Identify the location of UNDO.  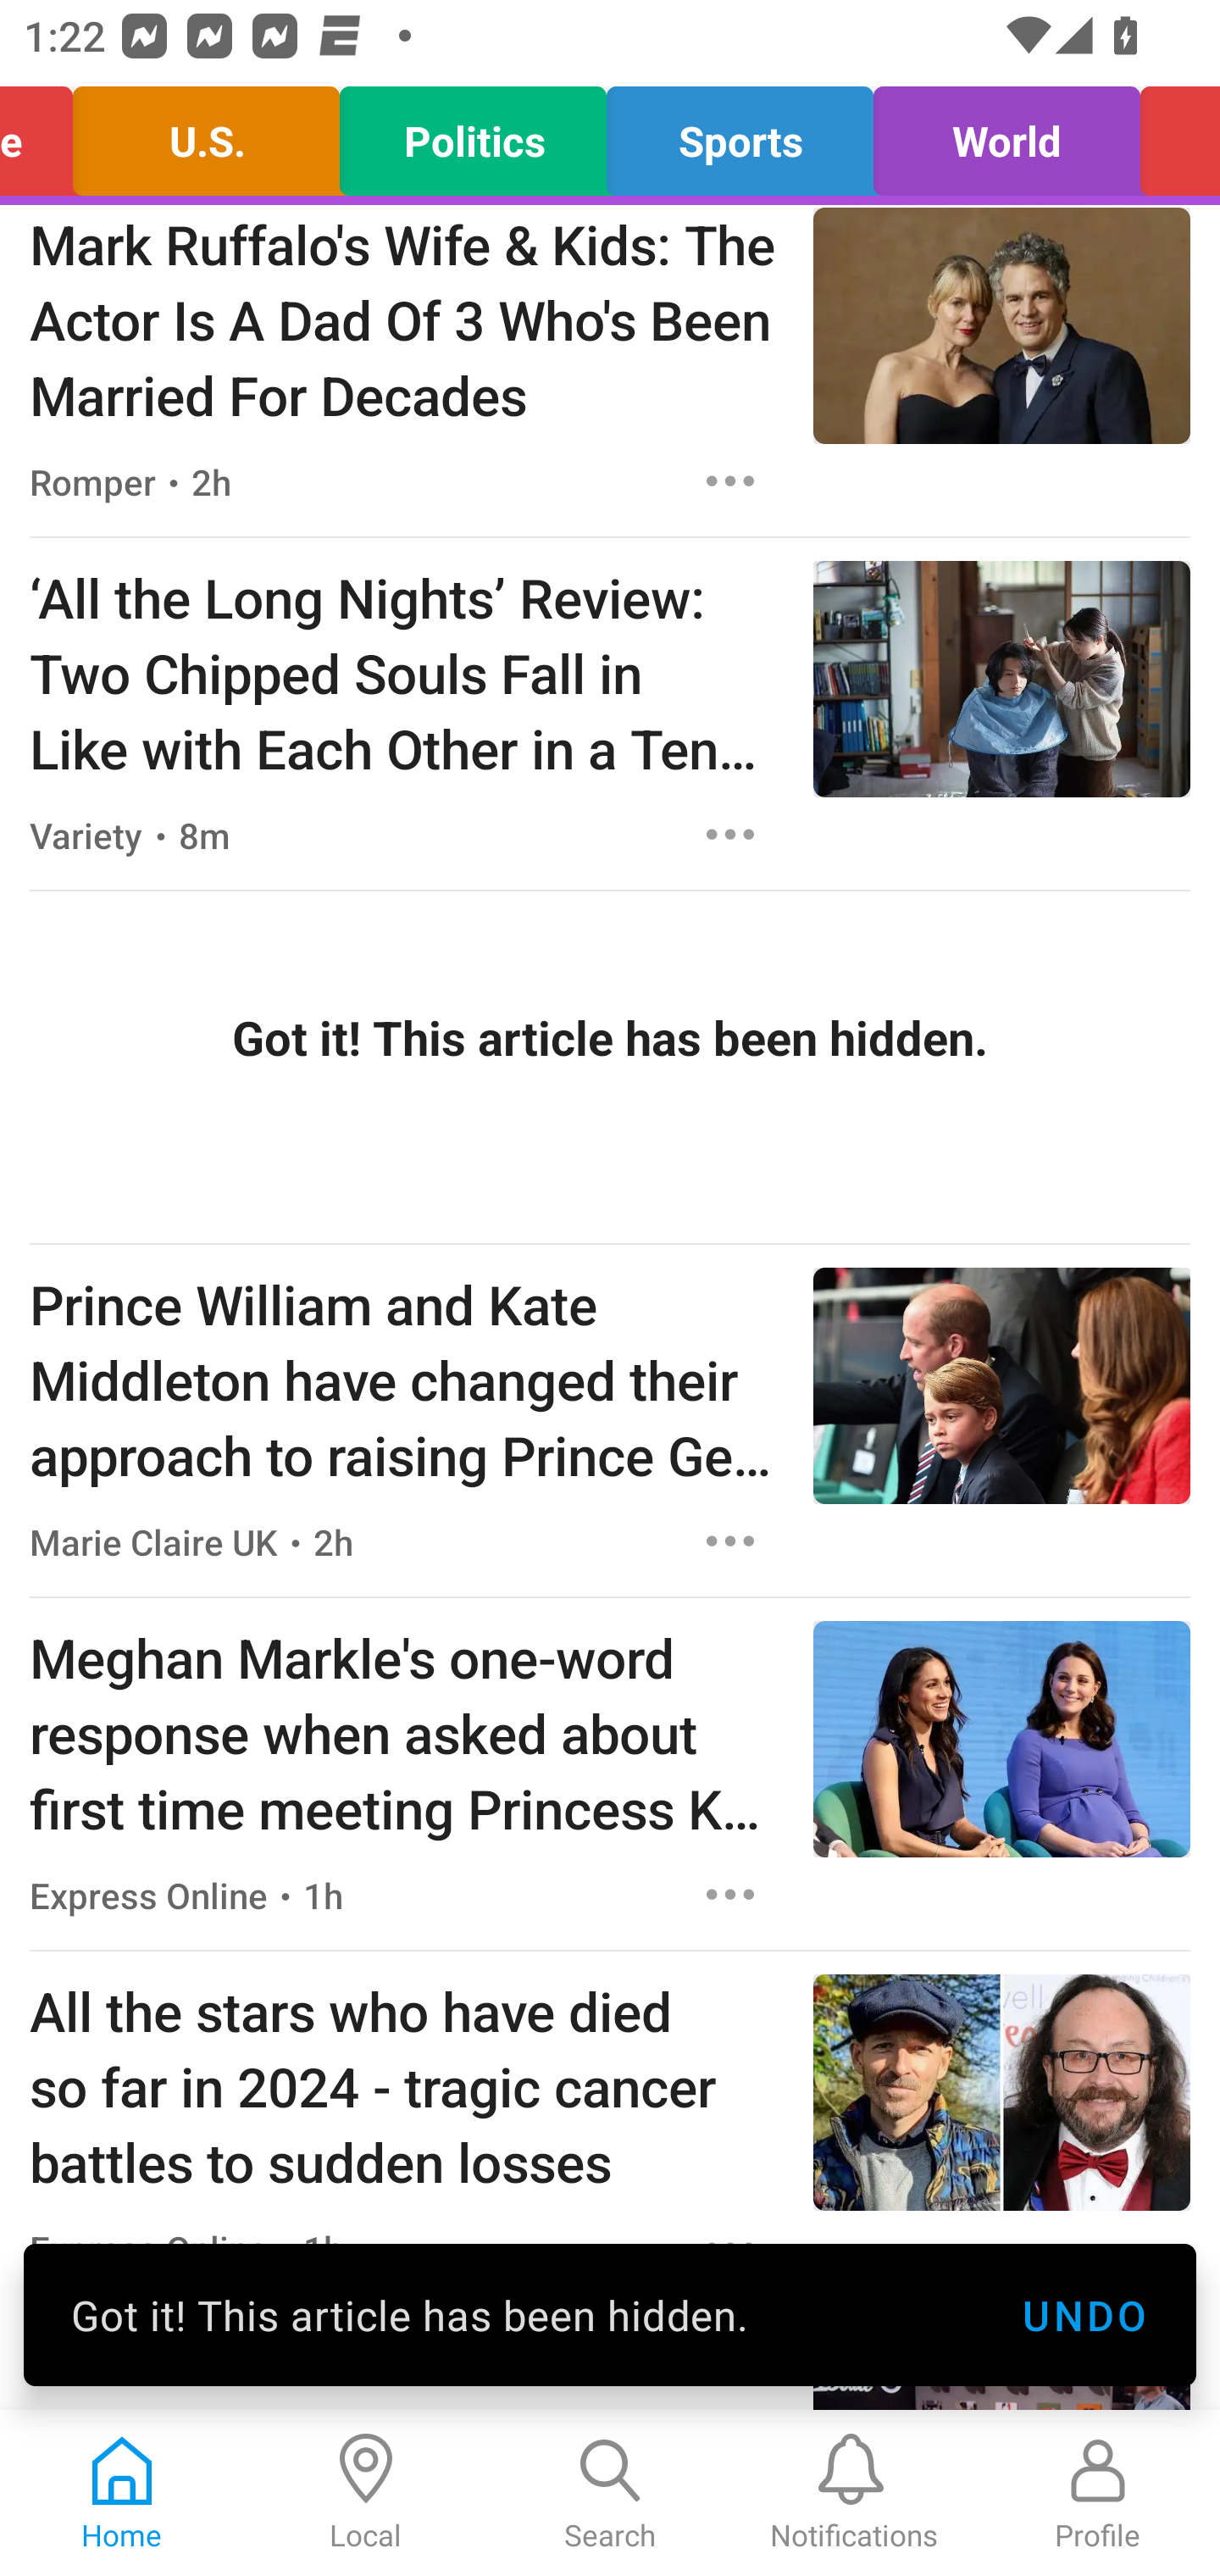
(1084, 2314).